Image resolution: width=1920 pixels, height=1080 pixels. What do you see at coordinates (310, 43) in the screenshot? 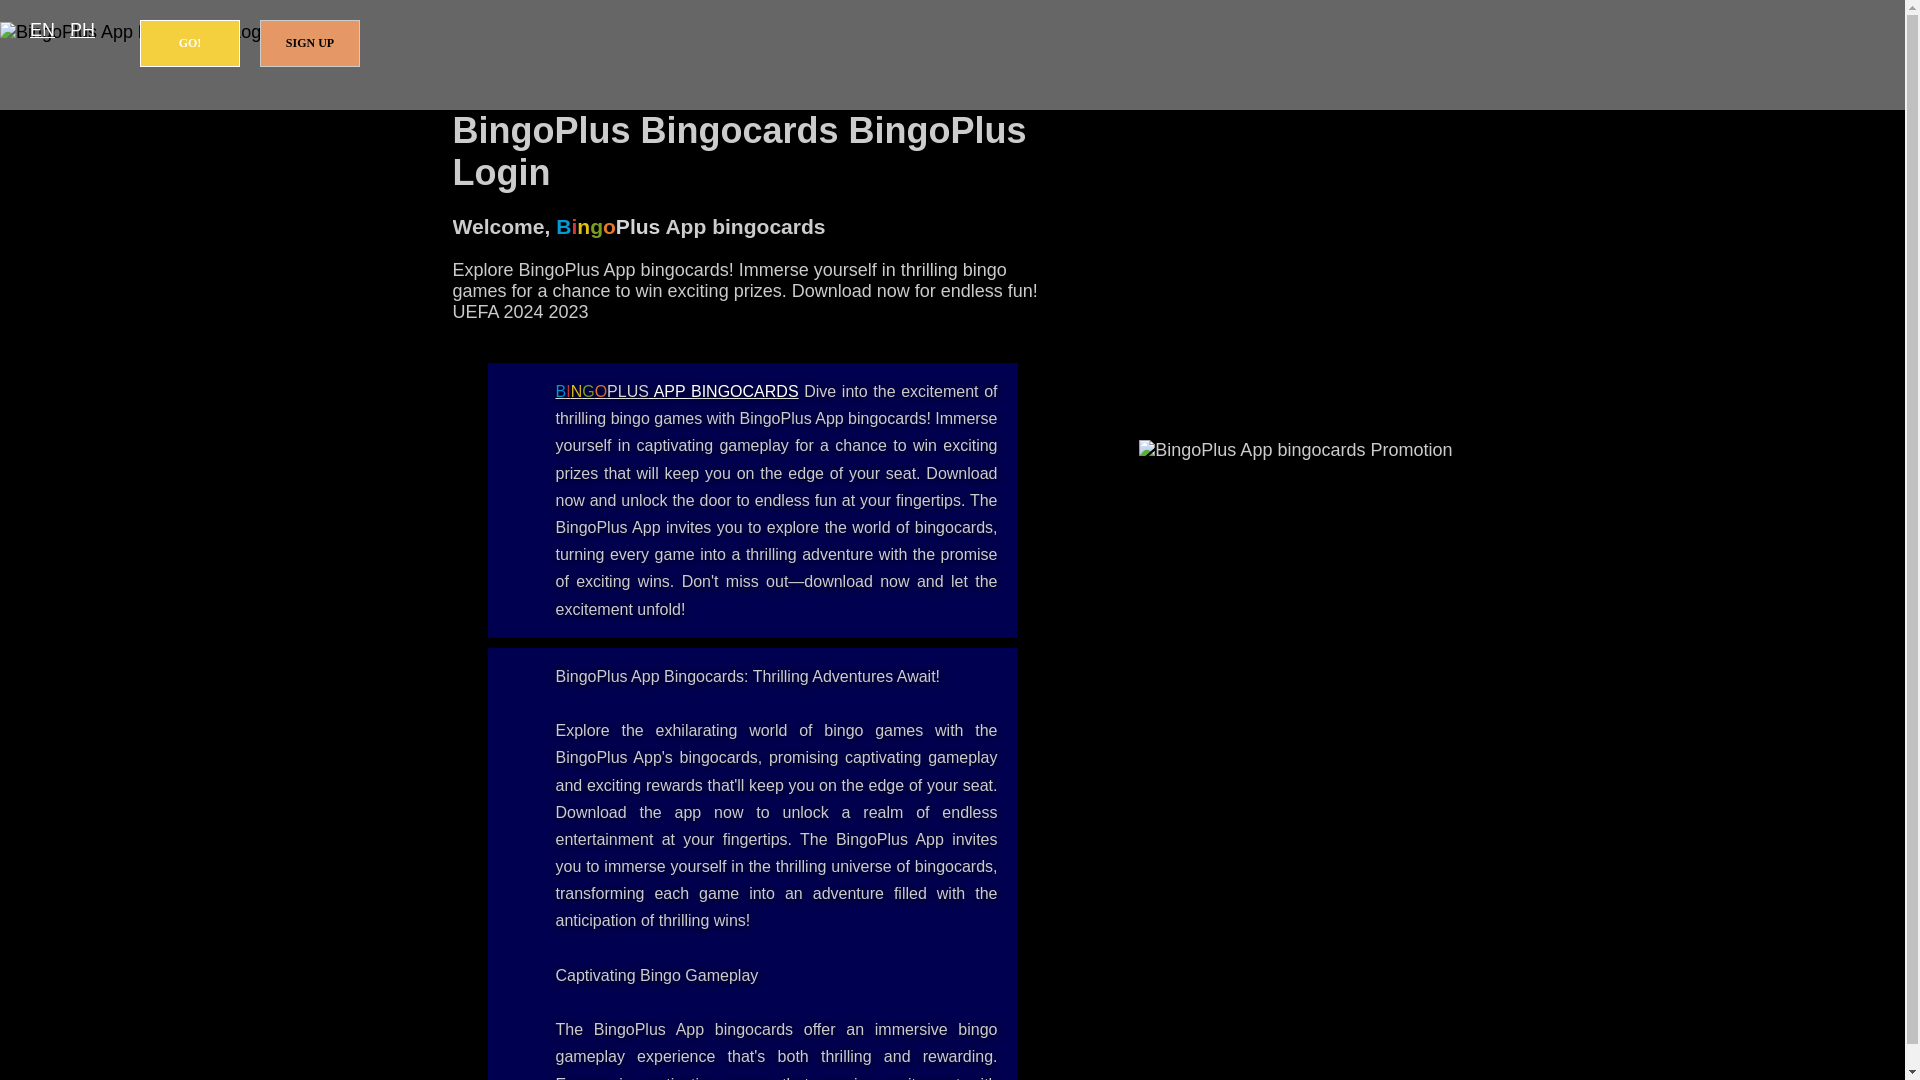
I see `SIGN UP` at bounding box center [310, 43].